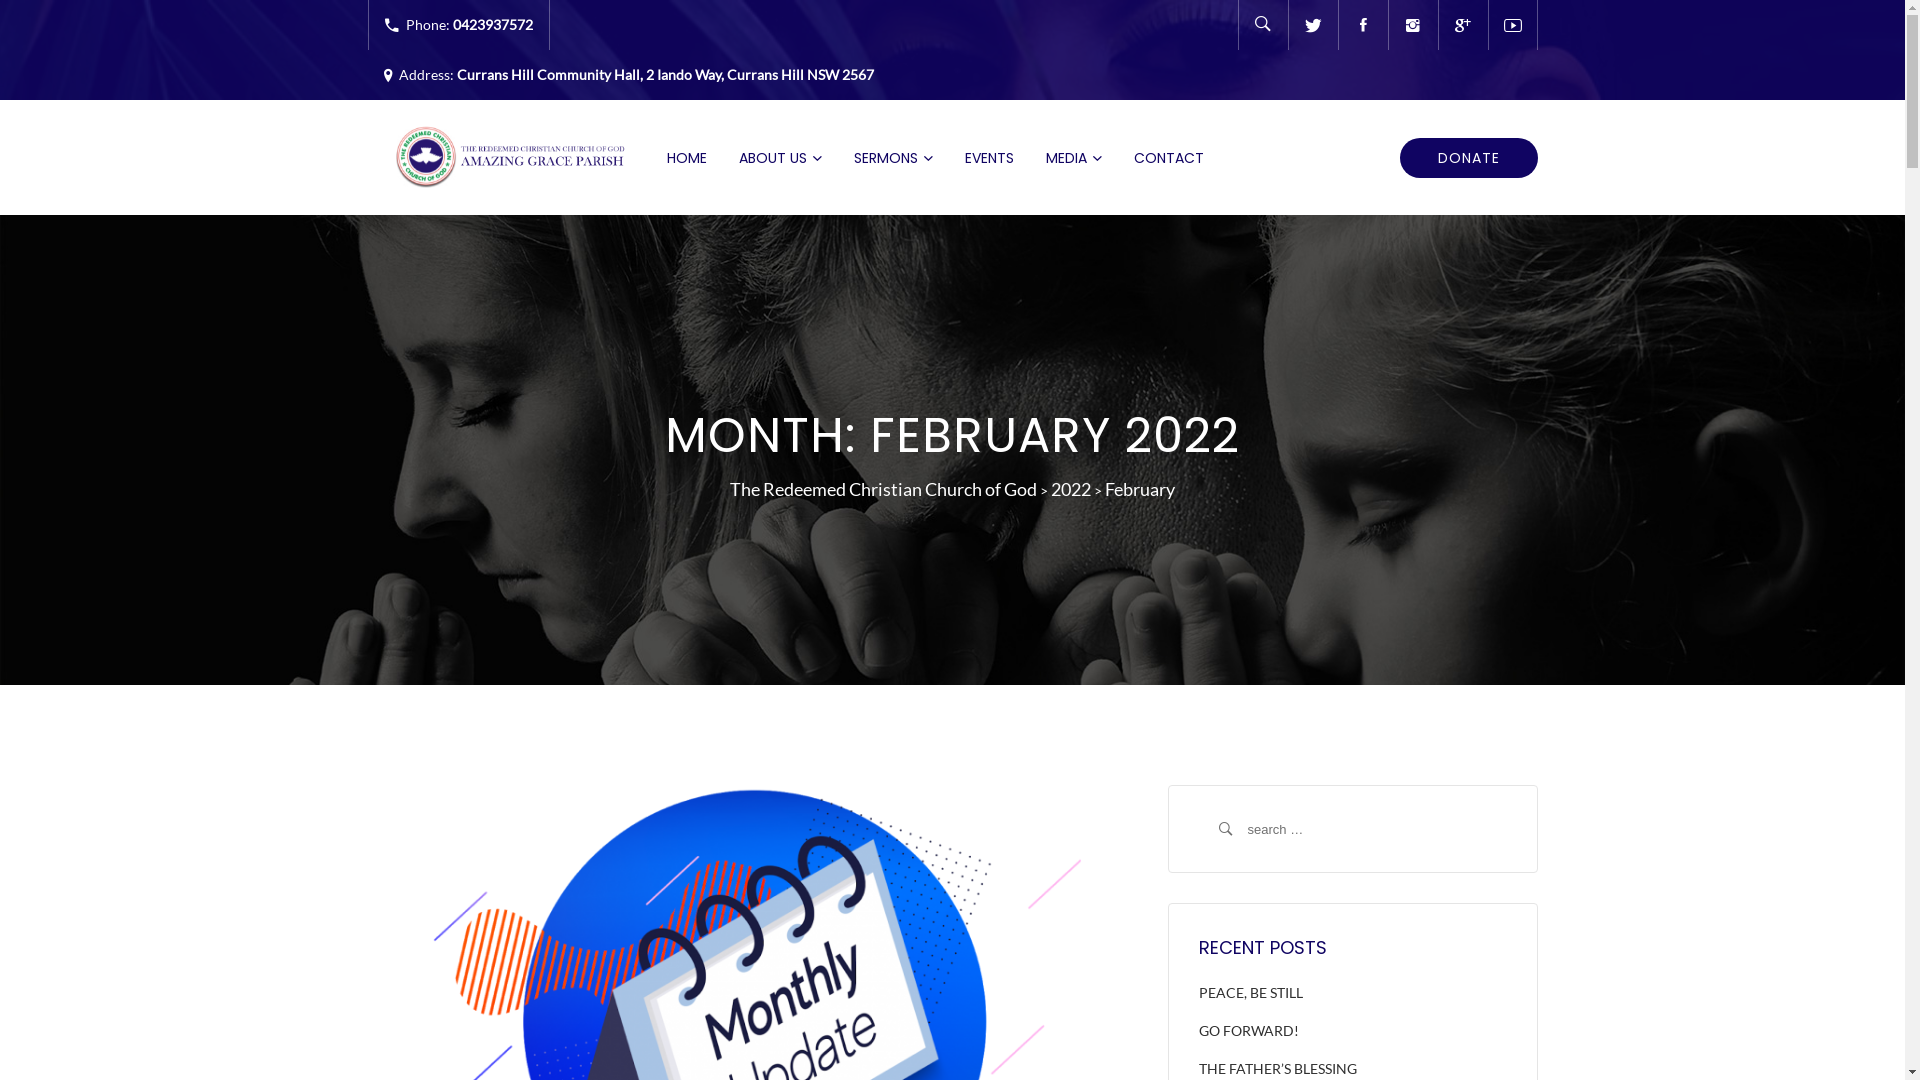 This screenshot has height=1080, width=1920. What do you see at coordinates (1413, 25) in the screenshot?
I see `Tumblr` at bounding box center [1413, 25].